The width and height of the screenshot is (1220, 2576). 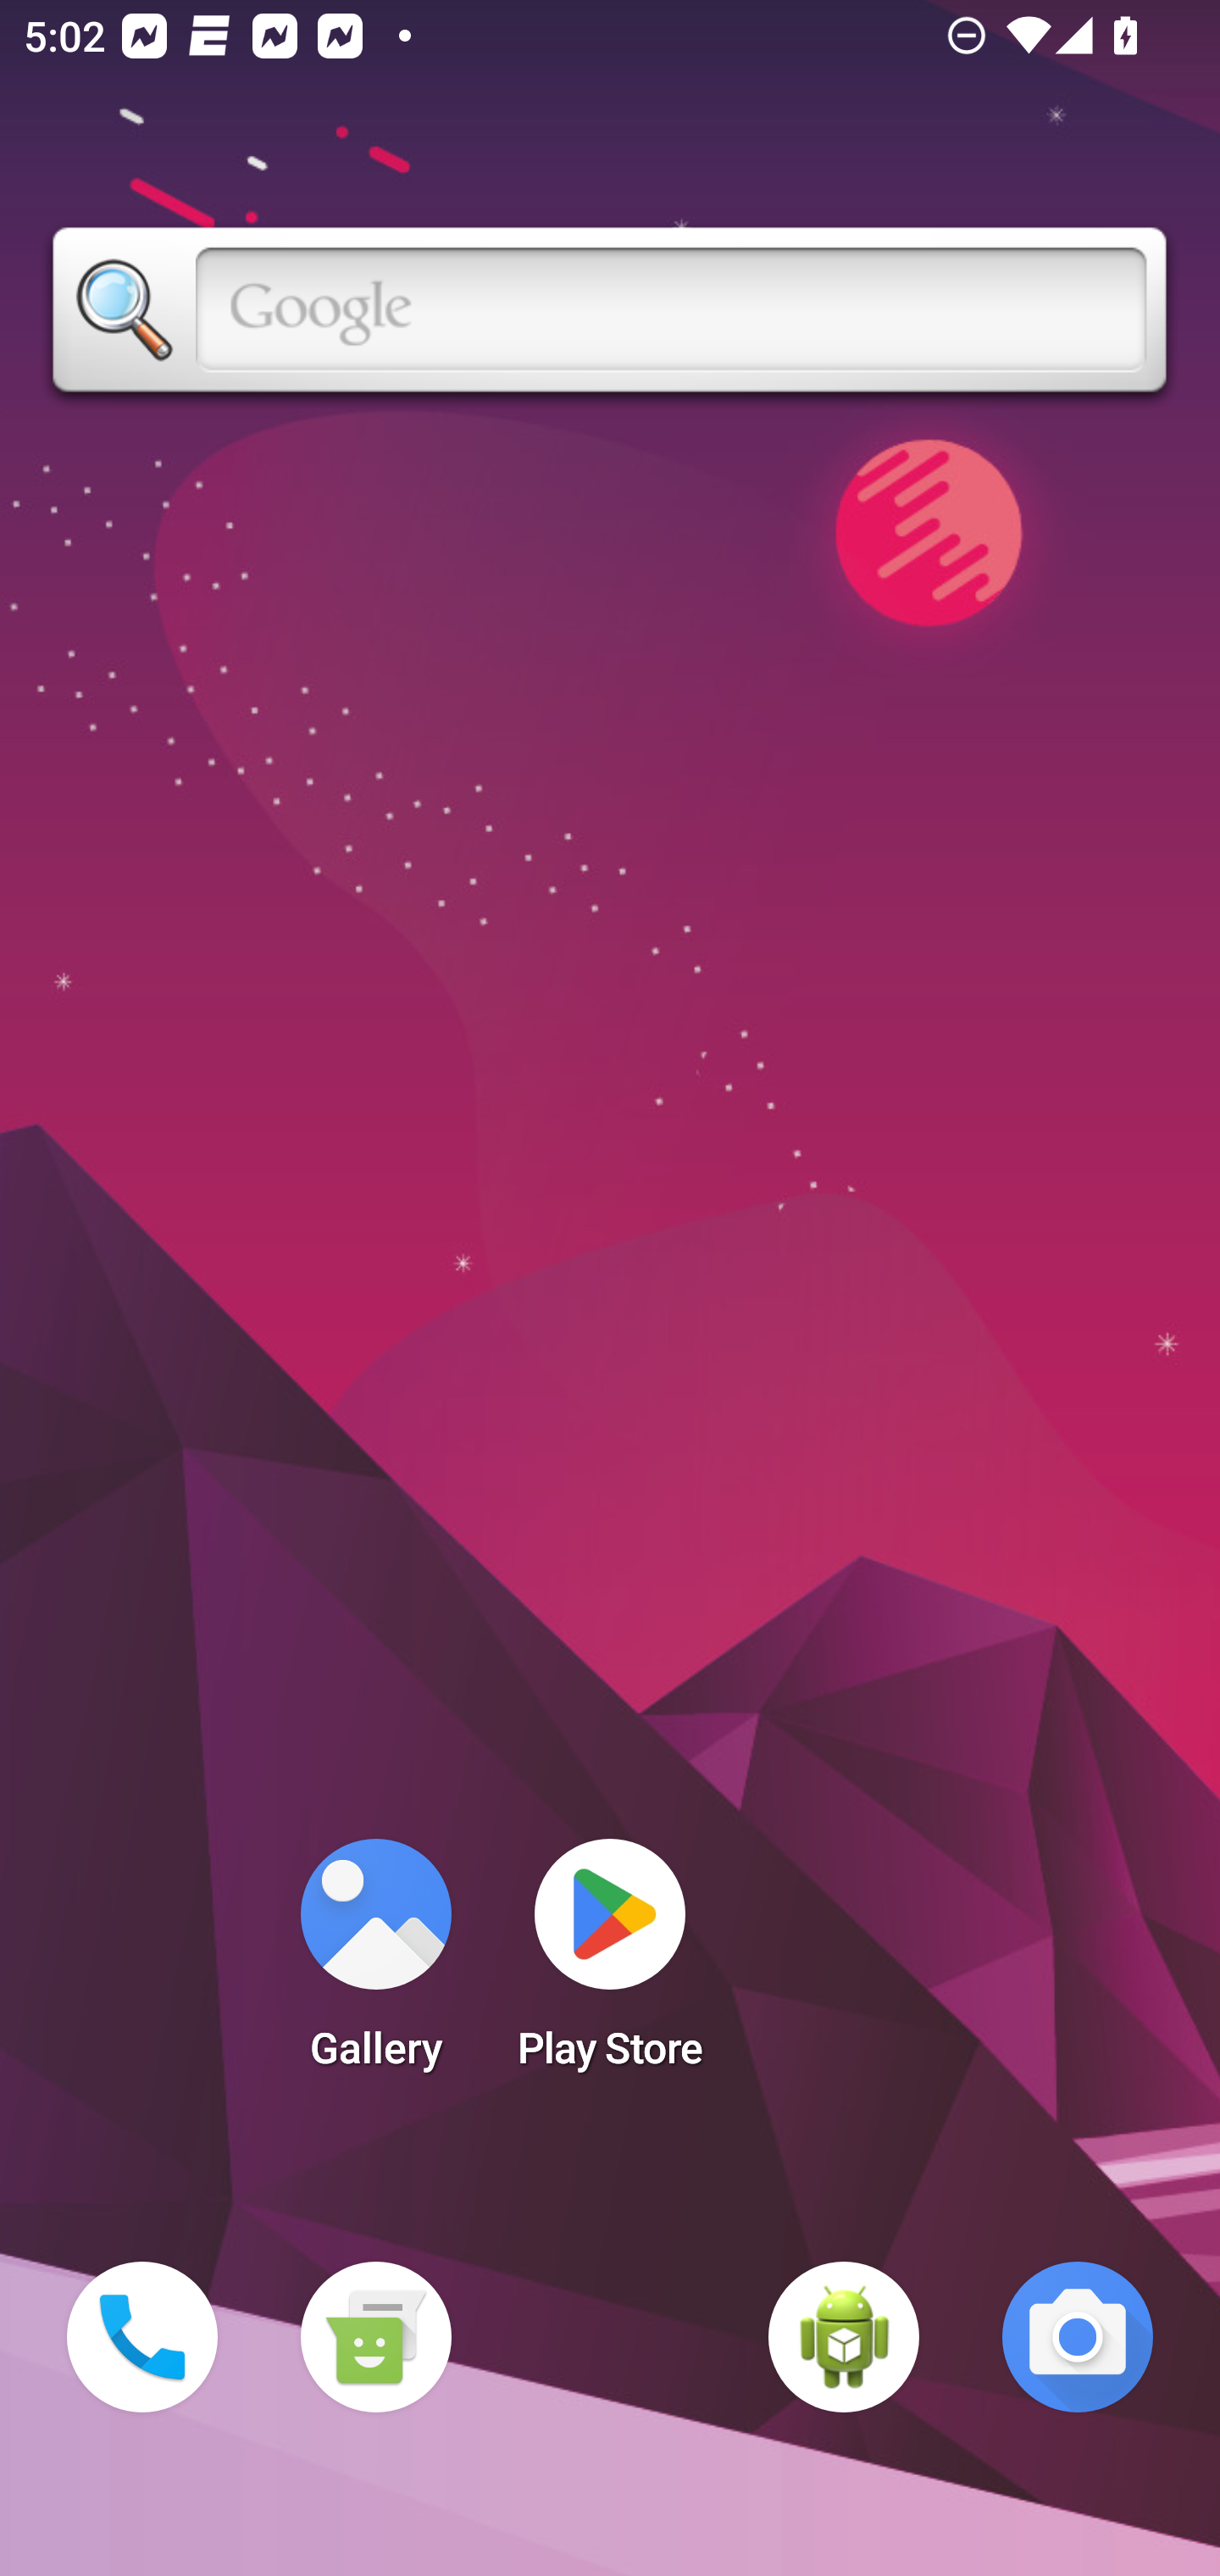 I want to click on Play Store, so click(x=610, y=1964).